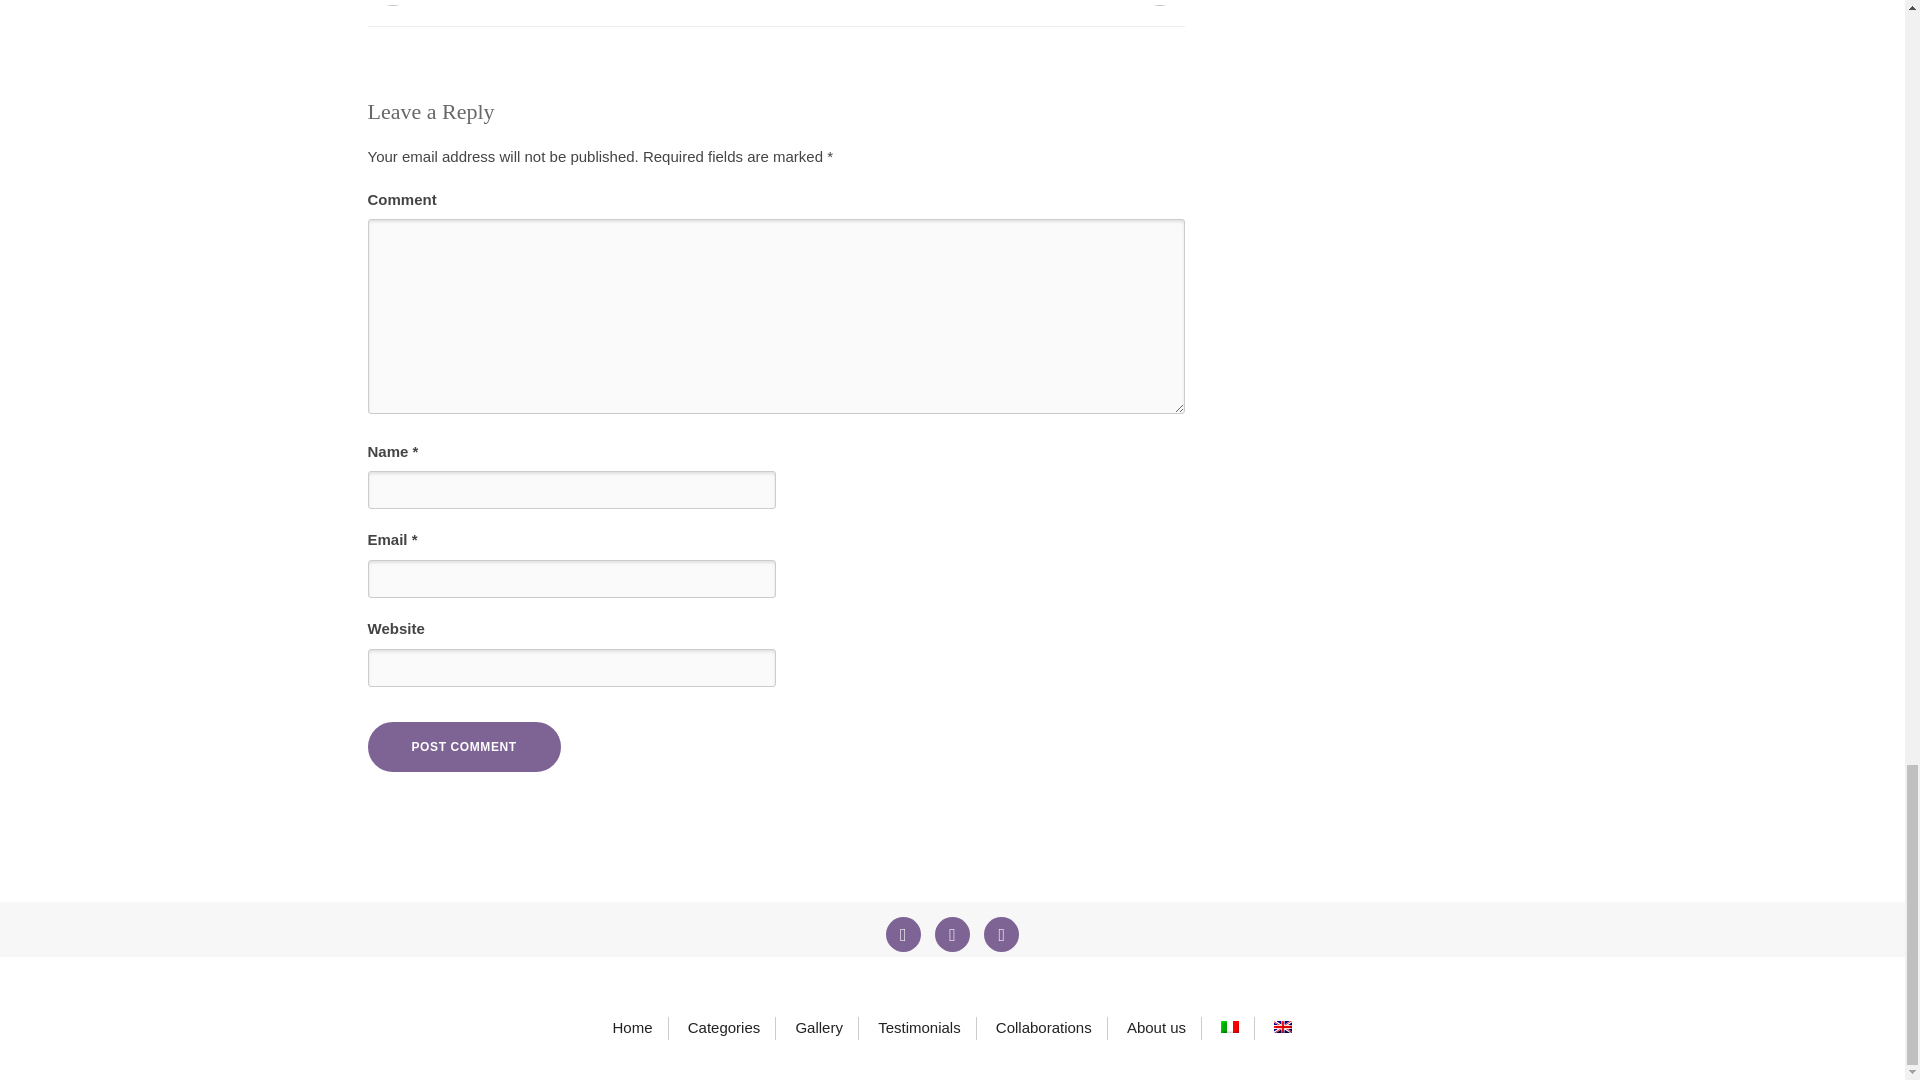 The height and width of the screenshot is (1080, 1920). What do you see at coordinates (464, 747) in the screenshot?
I see `Post Comment` at bounding box center [464, 747].